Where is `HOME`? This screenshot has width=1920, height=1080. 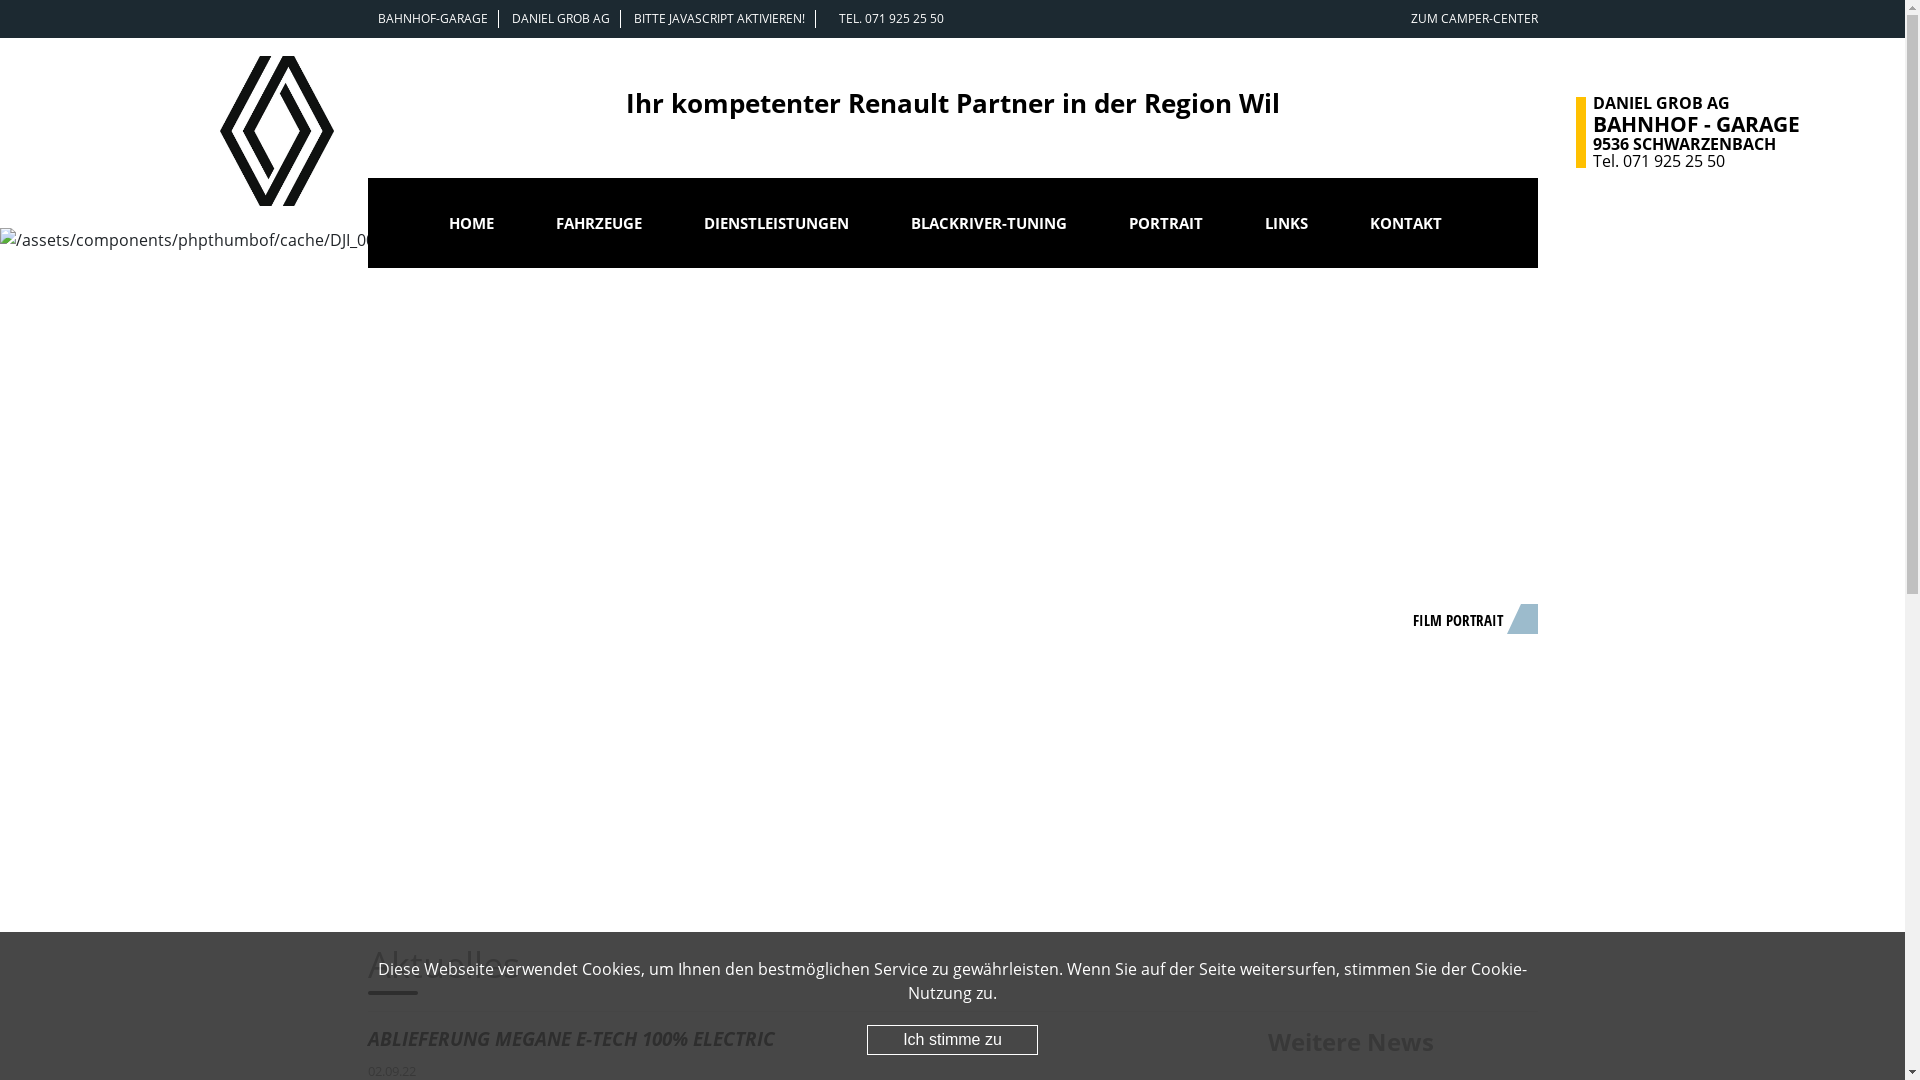 HOME is located at coordinates (470, 225).